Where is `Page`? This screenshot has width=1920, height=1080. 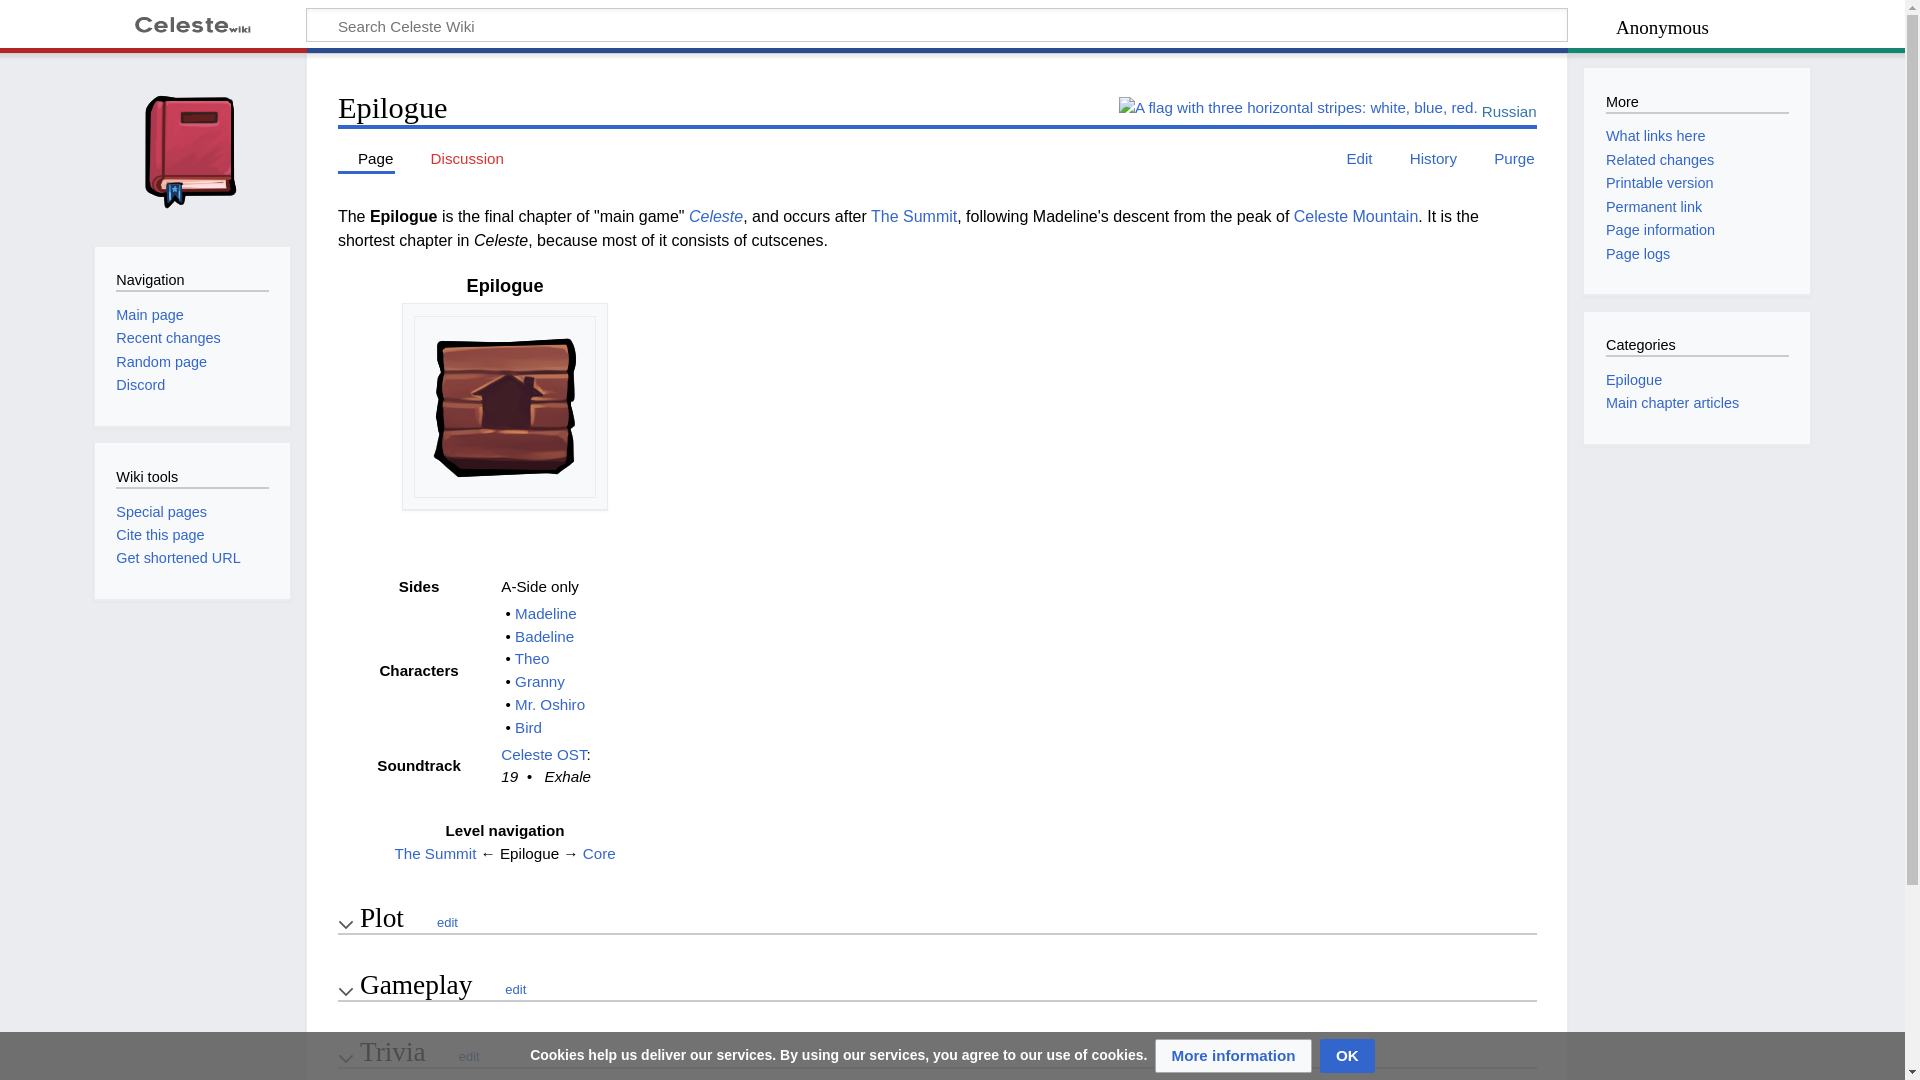 Page is located at coordinates (366, 158).